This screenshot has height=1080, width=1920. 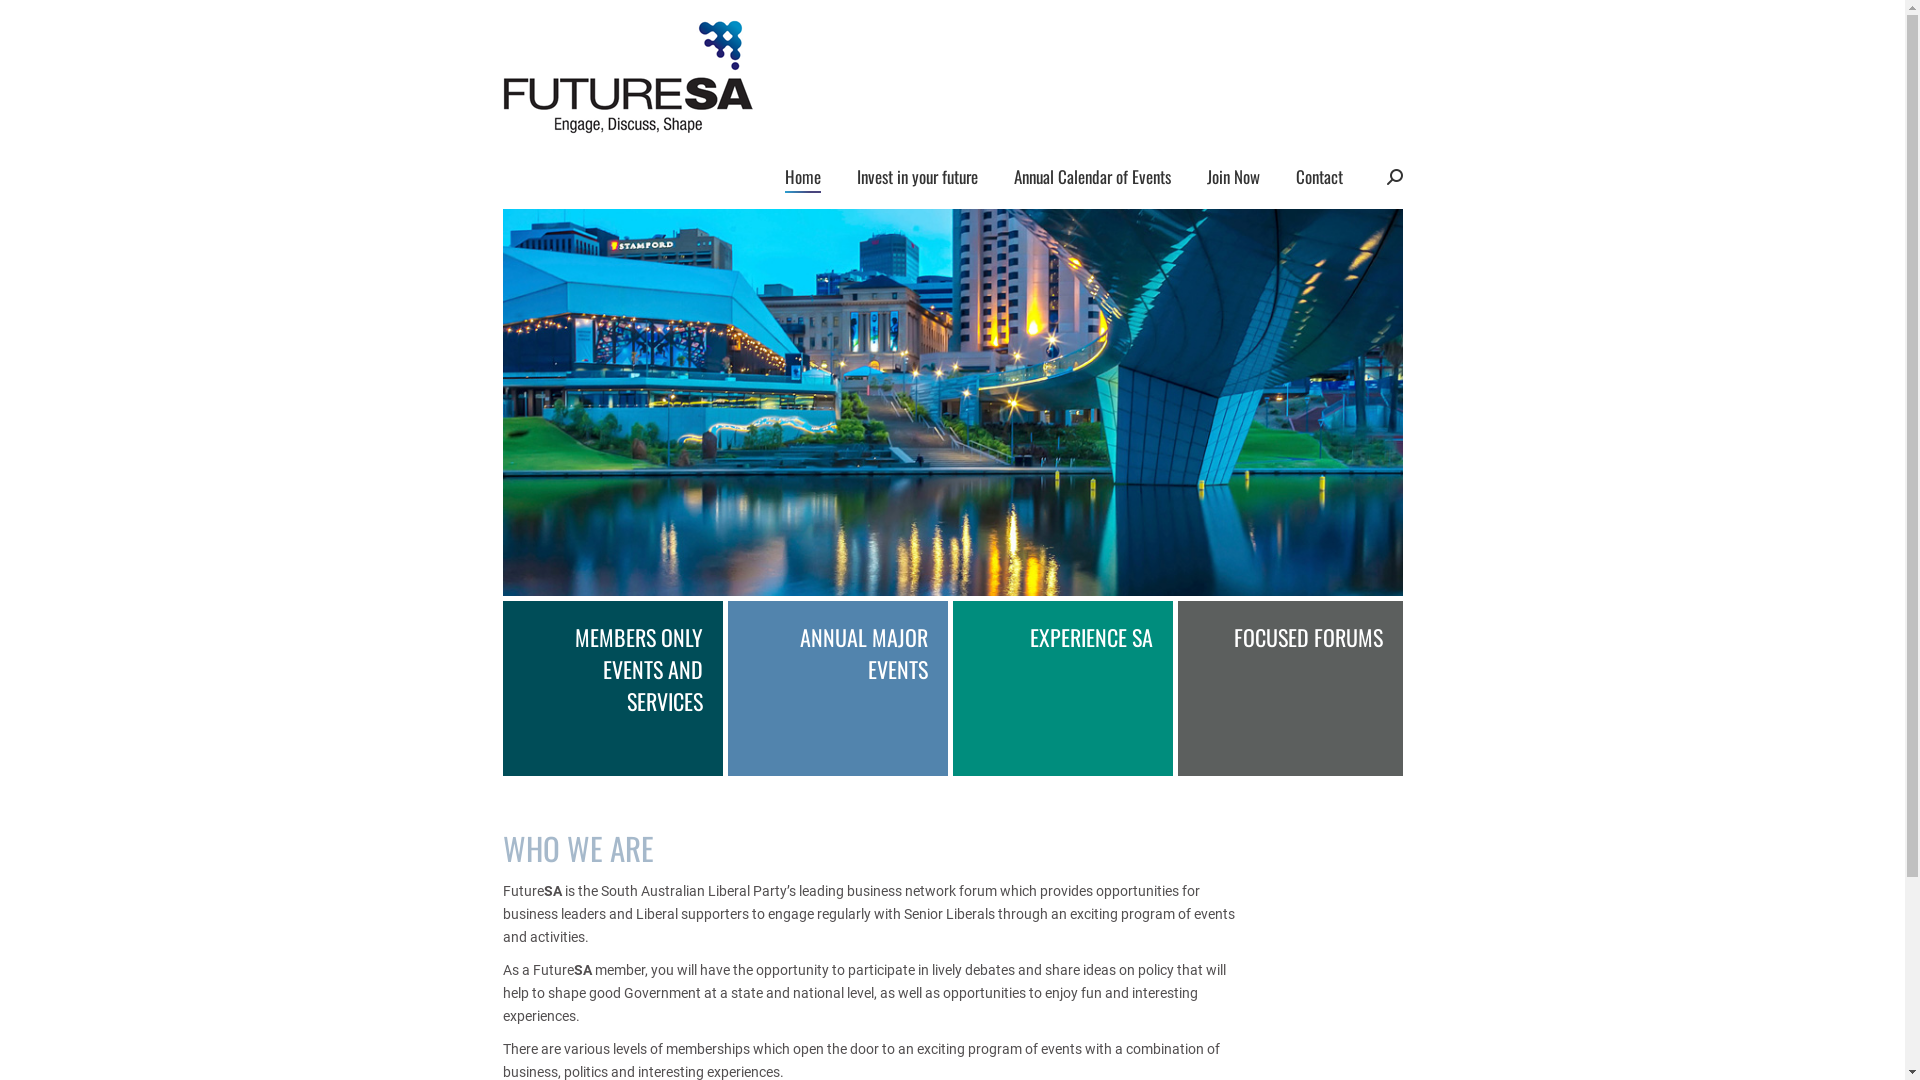 I want to click on FOCUSED FORUMS, so click(x=1290, y=688).